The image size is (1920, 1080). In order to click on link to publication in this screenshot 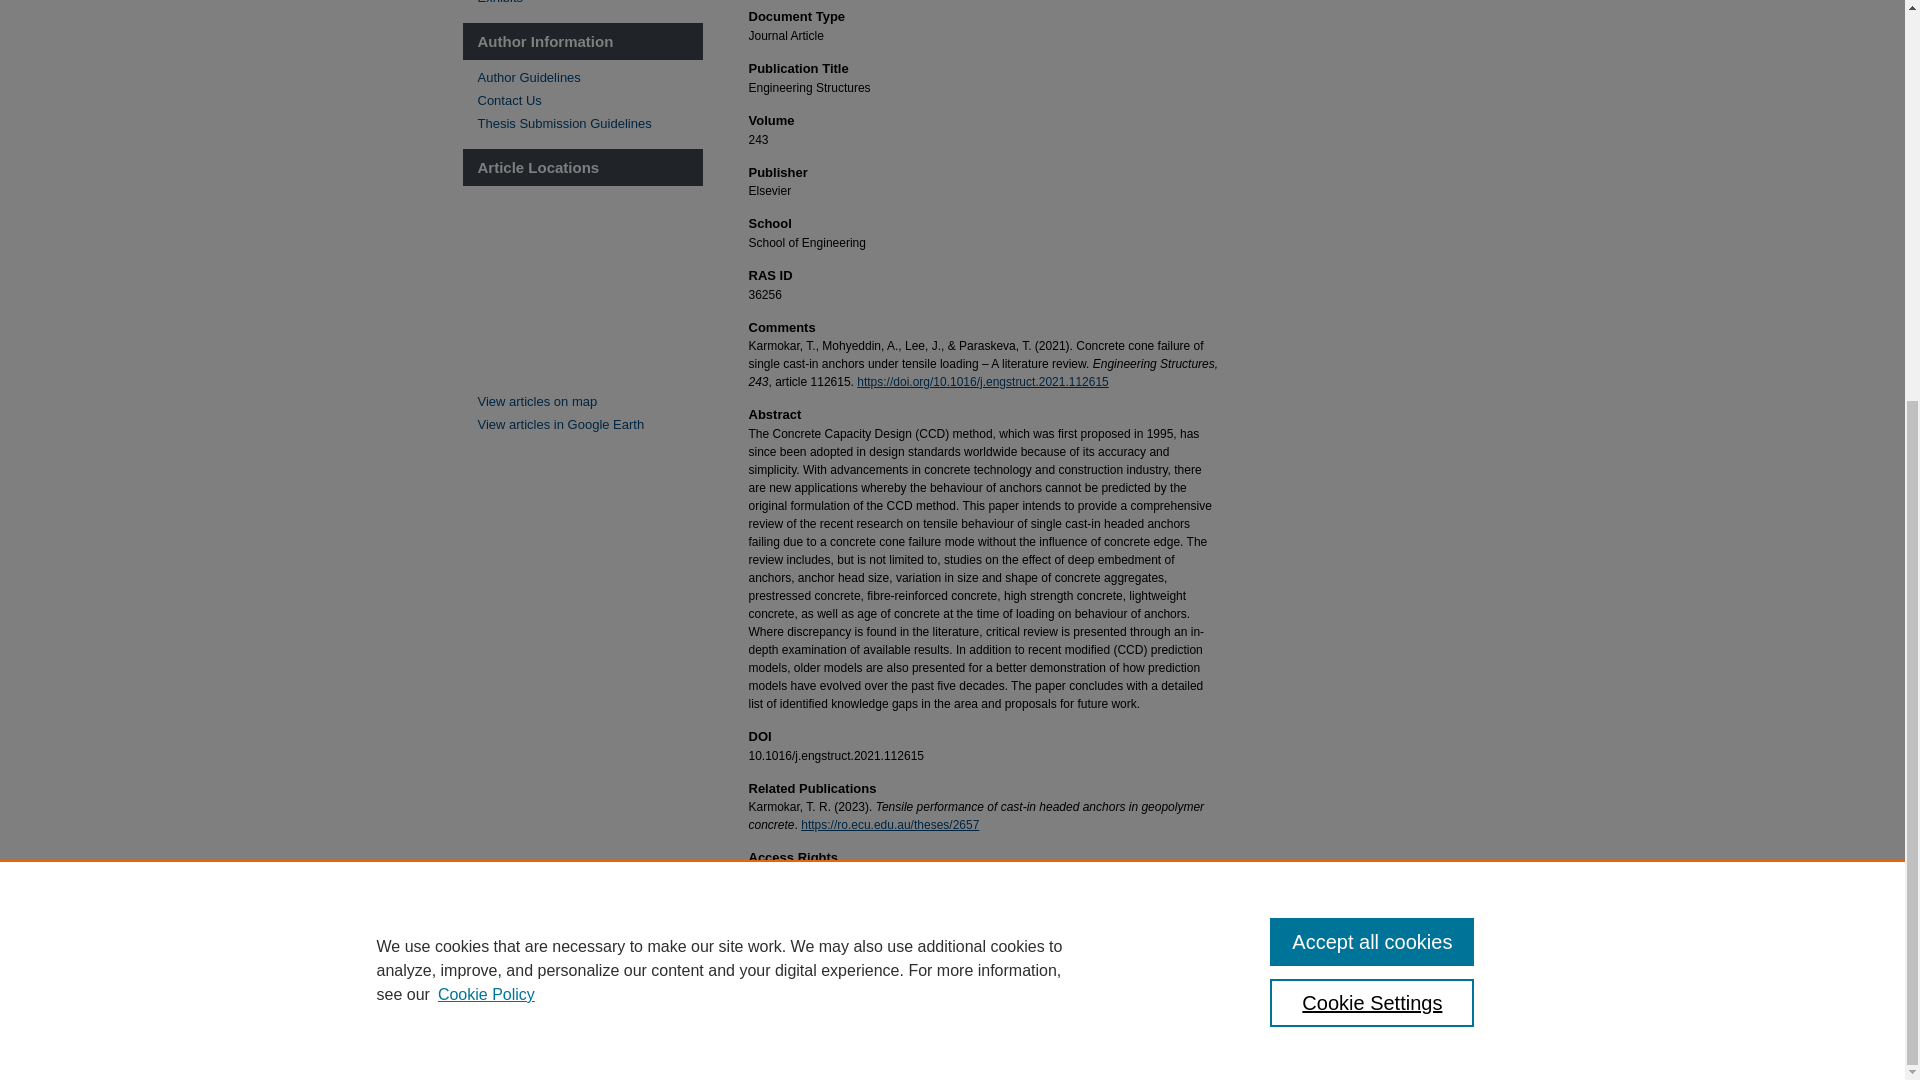, I will do `click(982, 381)`.